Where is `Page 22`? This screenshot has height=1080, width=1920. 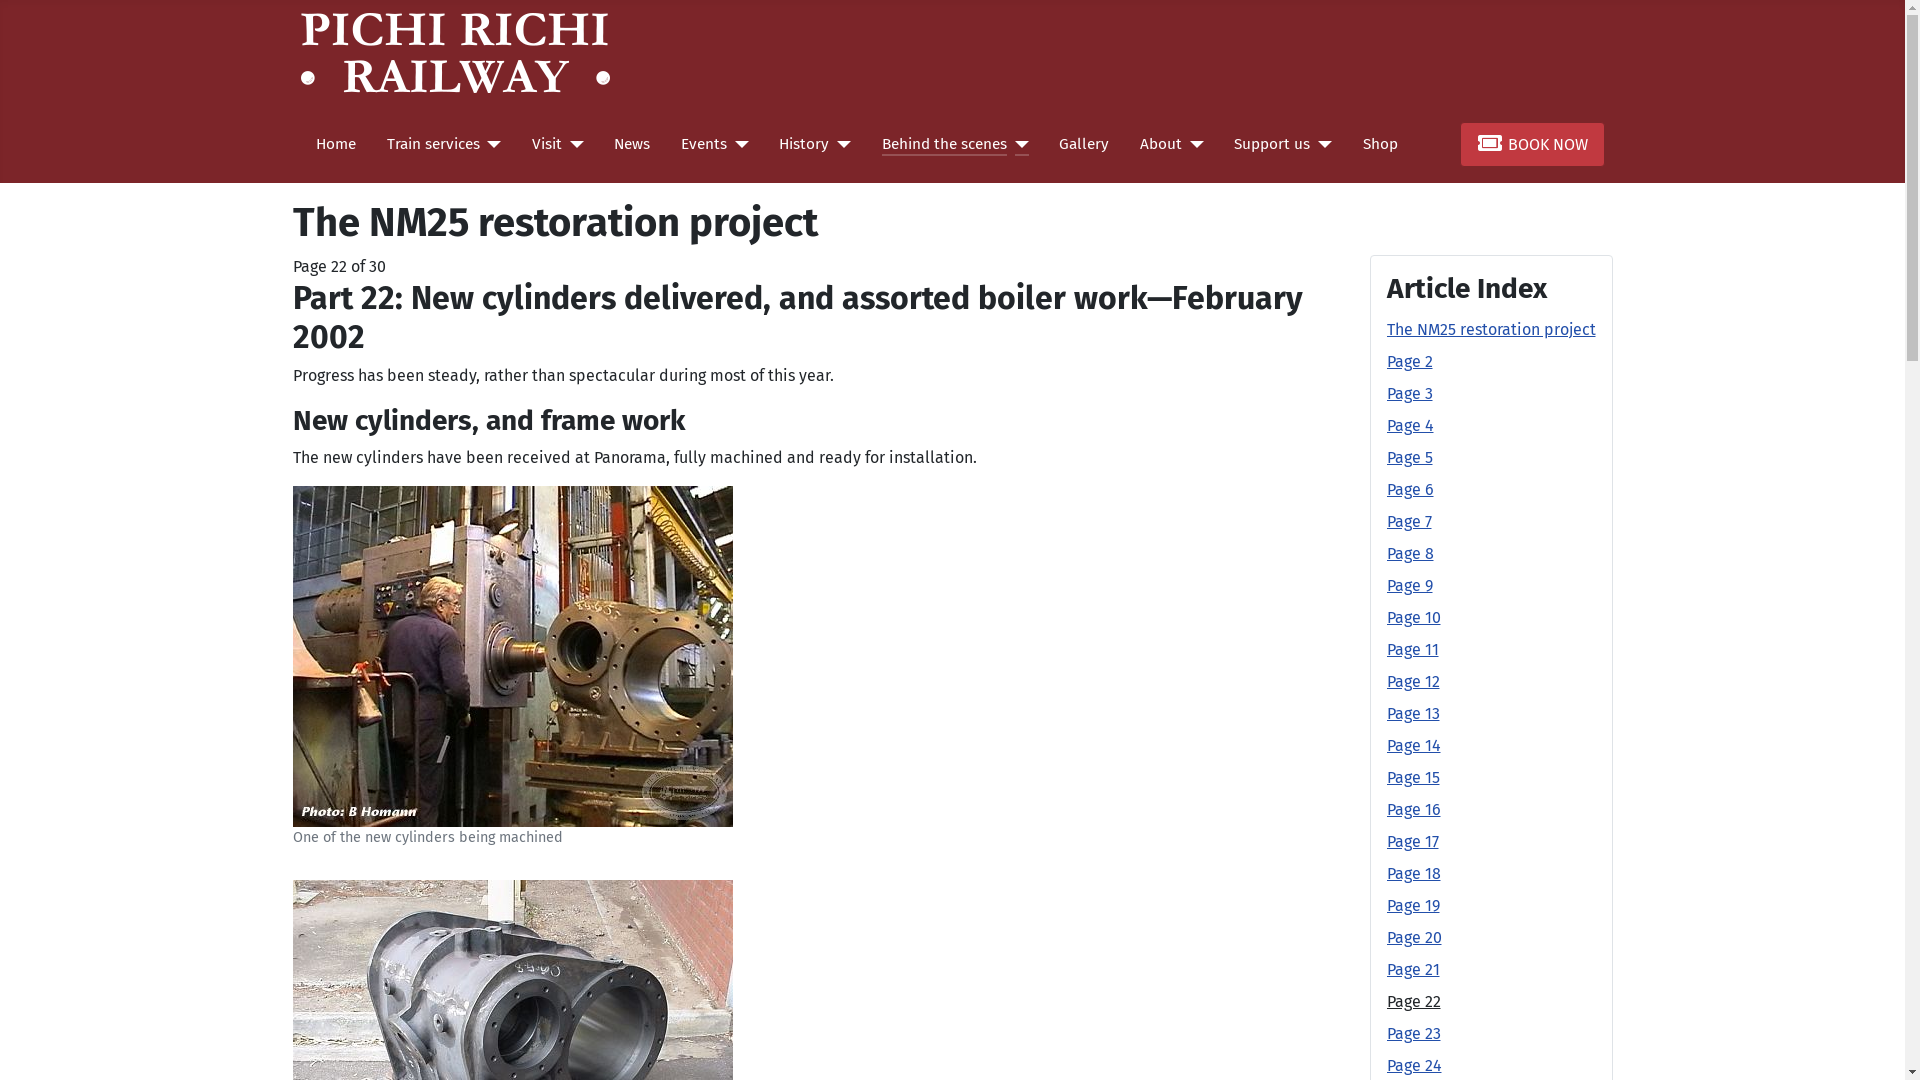 Page 22 is located at coordinates (1413, 1002).